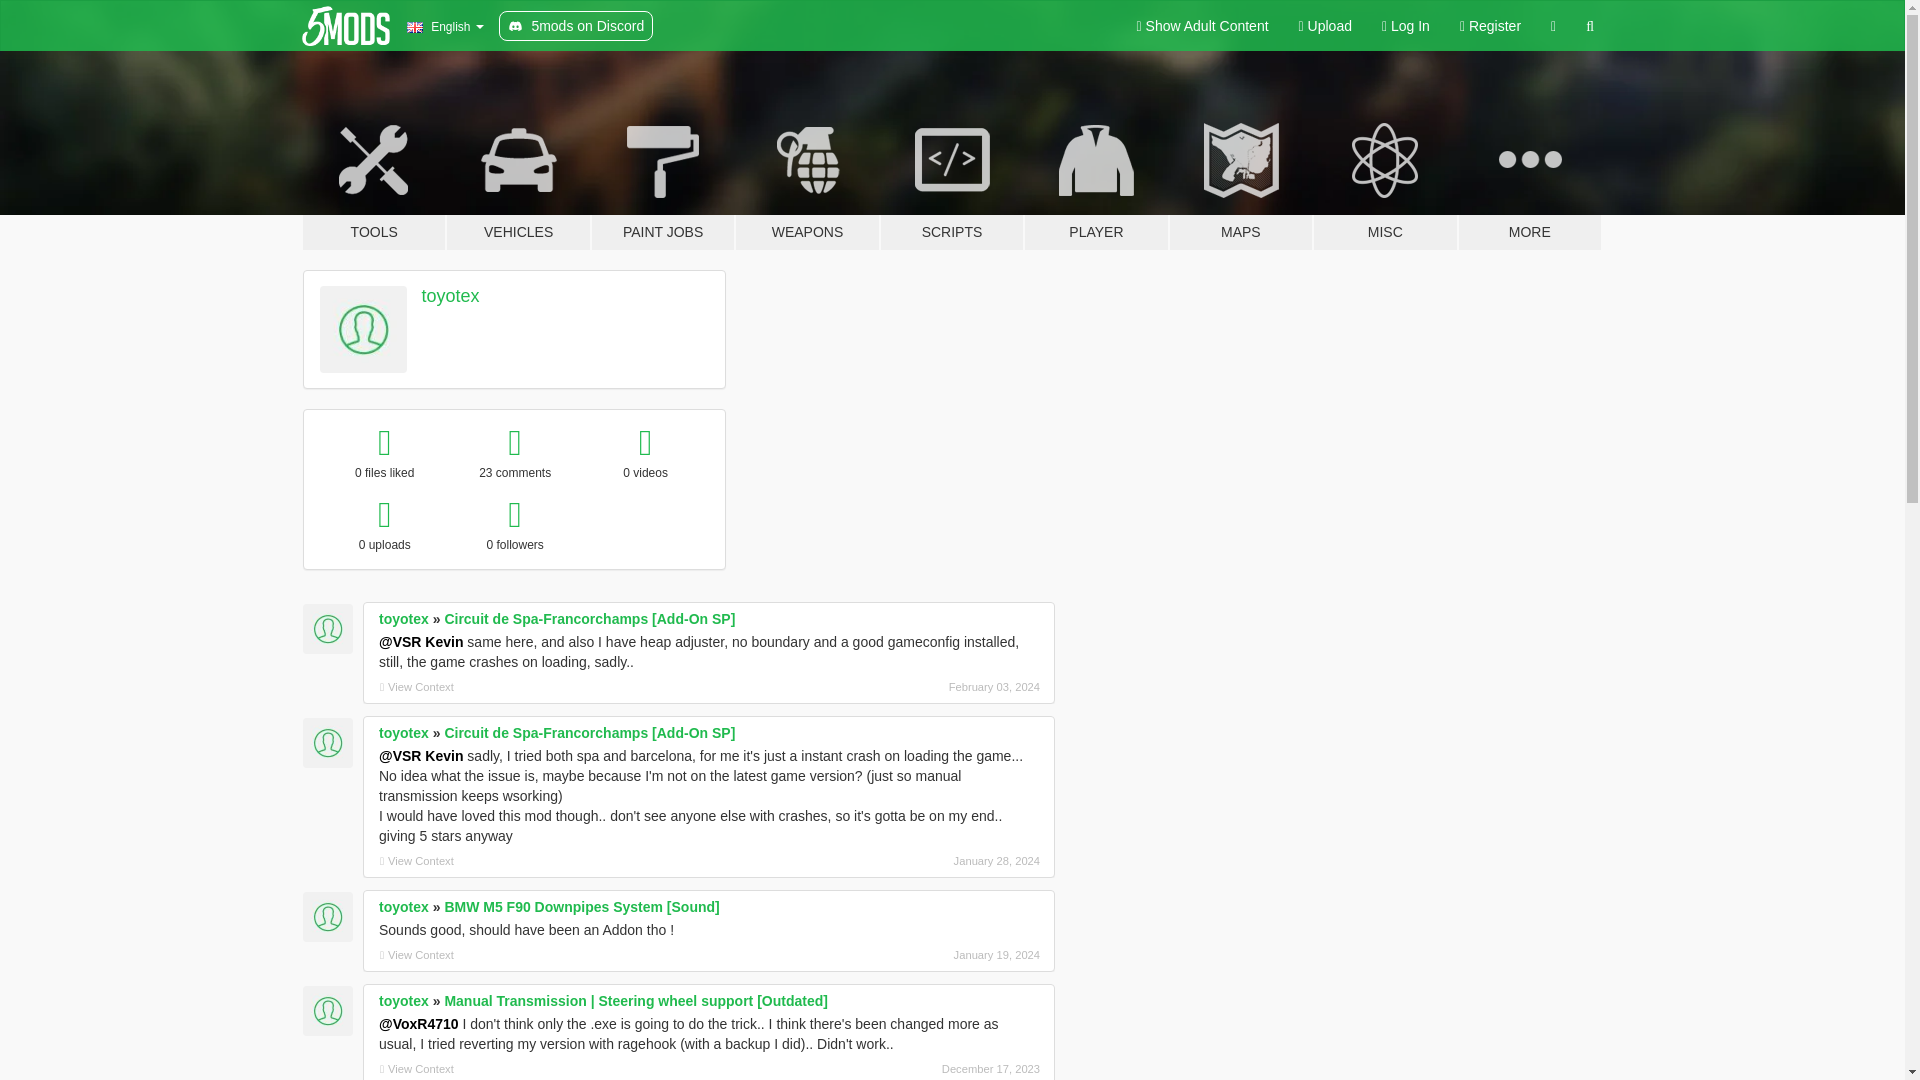 The width and height of the screenshot is (1920, 1080). I want to click on Show Adult Content, so click(1202, 26).